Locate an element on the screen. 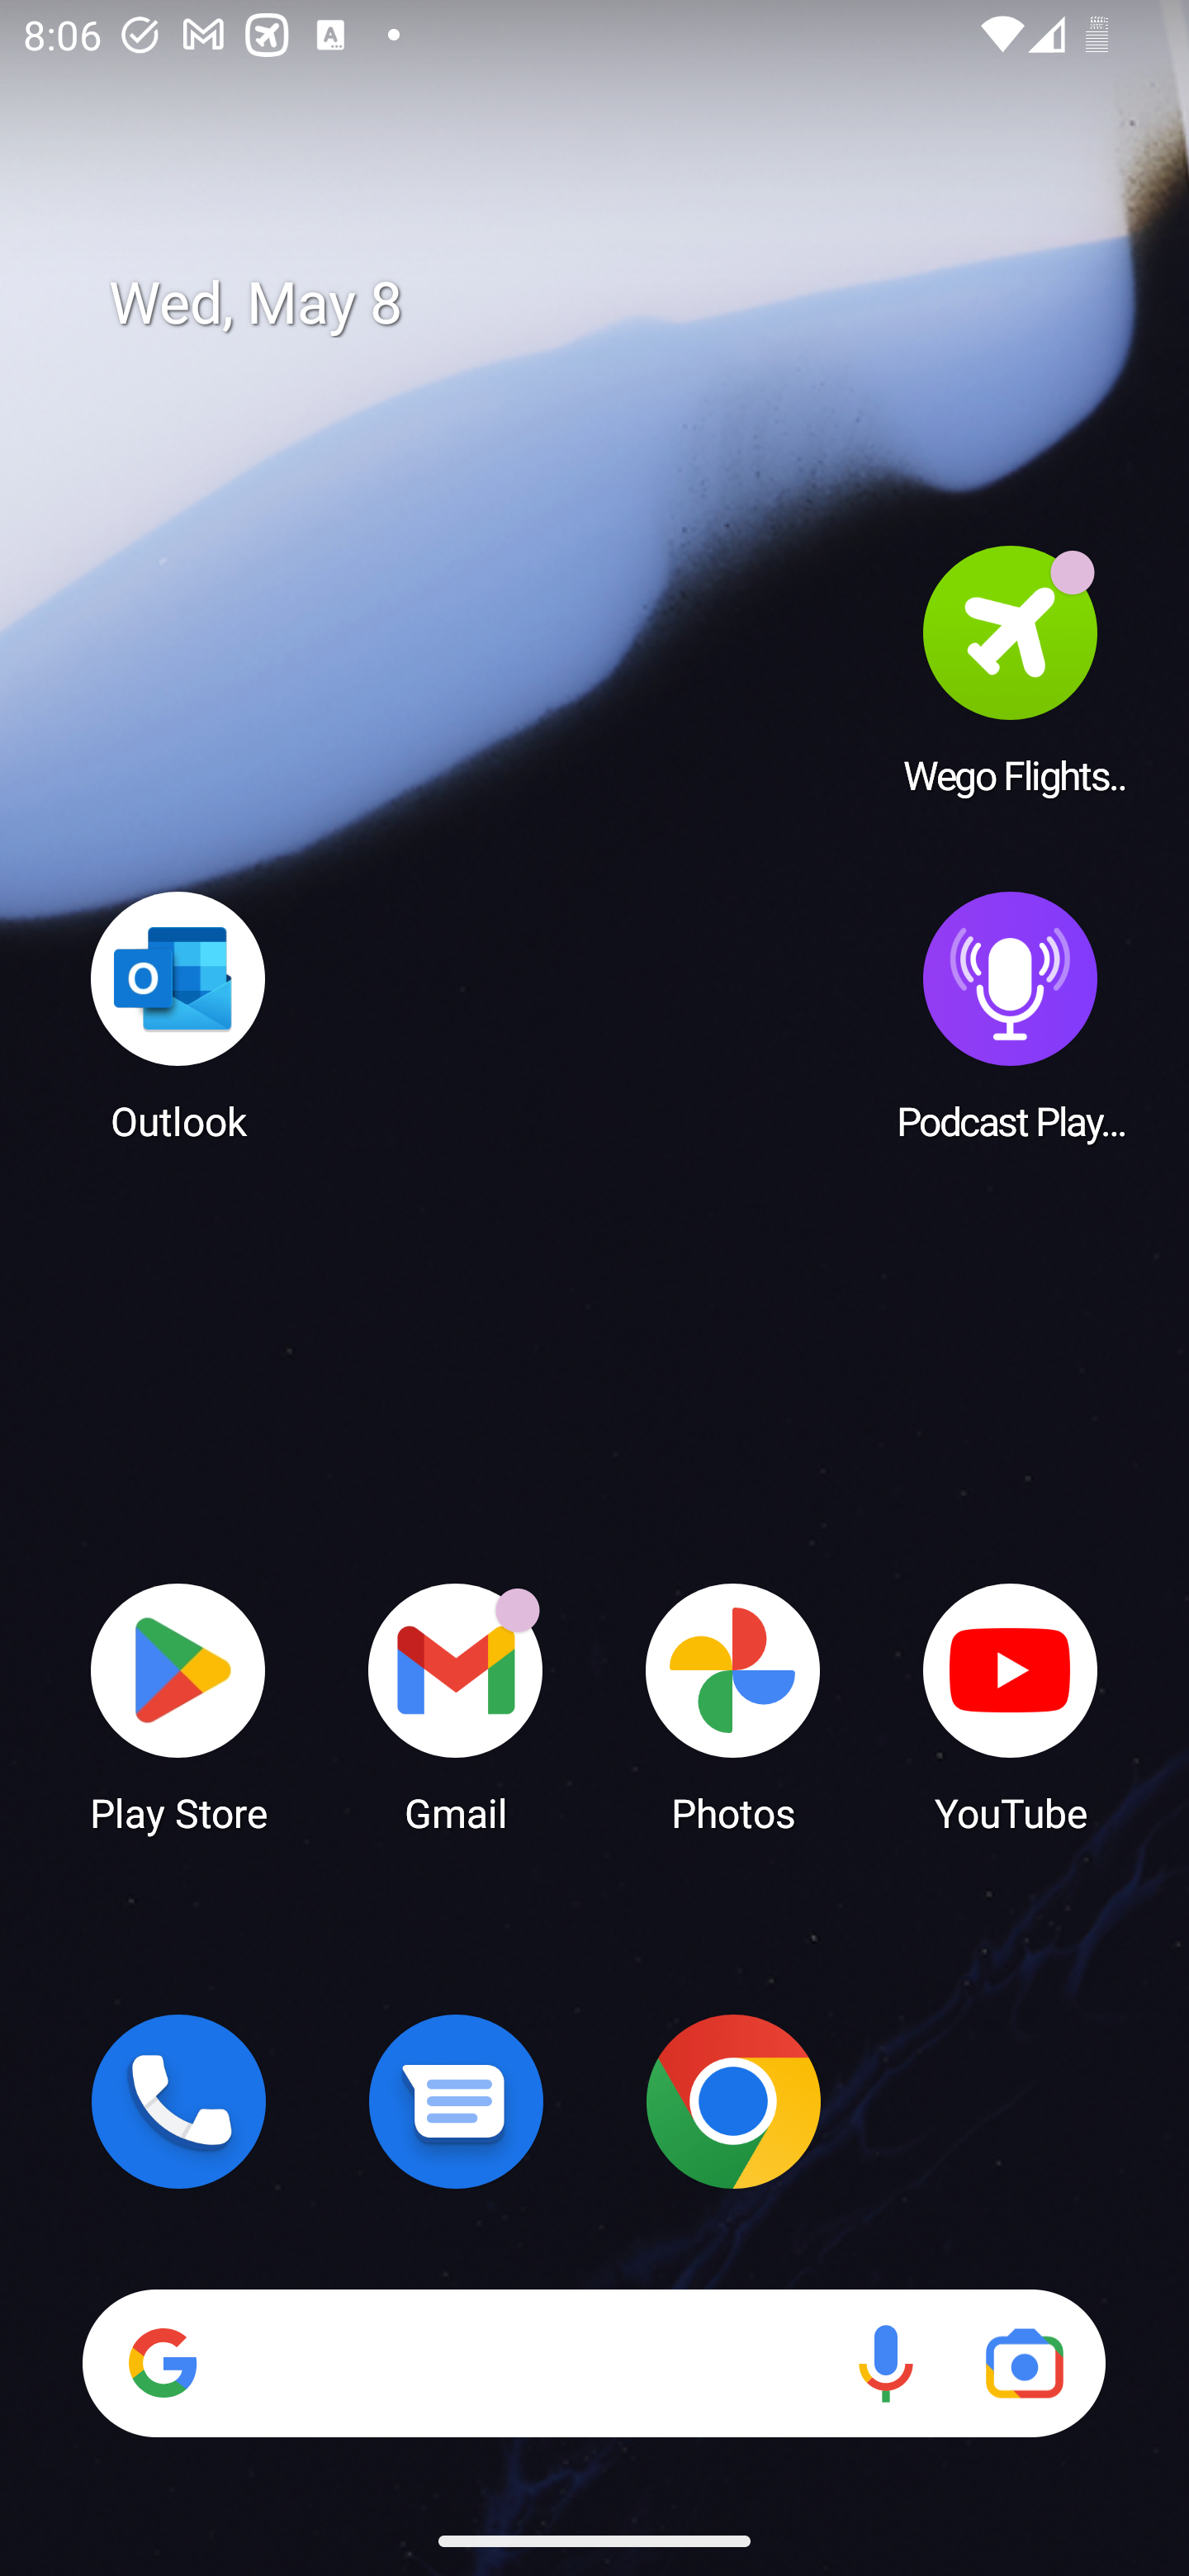 The width and height of the screenshot is (1189, 2576). Google Lens is located at coordinates (1024, 2363).